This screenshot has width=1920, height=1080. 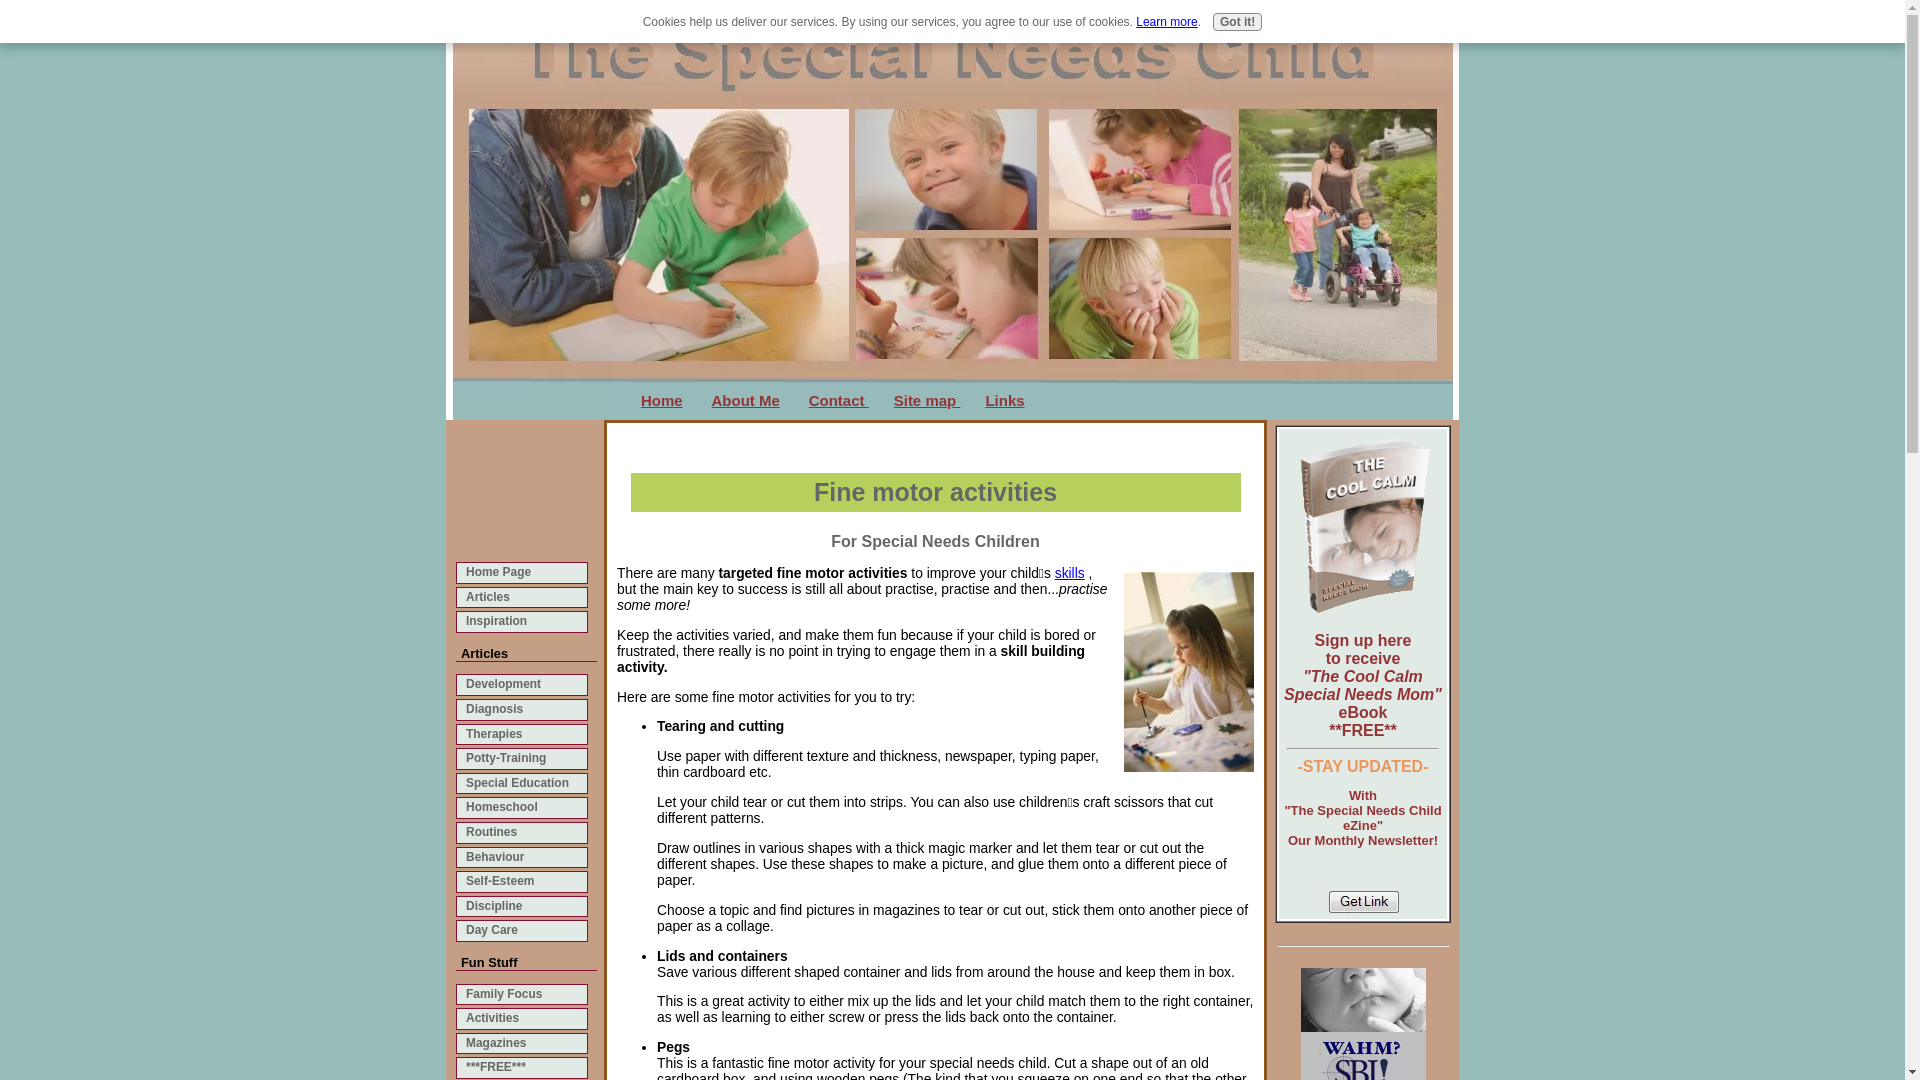 What do you see at coordinates (662, 400) in the screenshot?
I see `Home` at bounding box center [662, 400].